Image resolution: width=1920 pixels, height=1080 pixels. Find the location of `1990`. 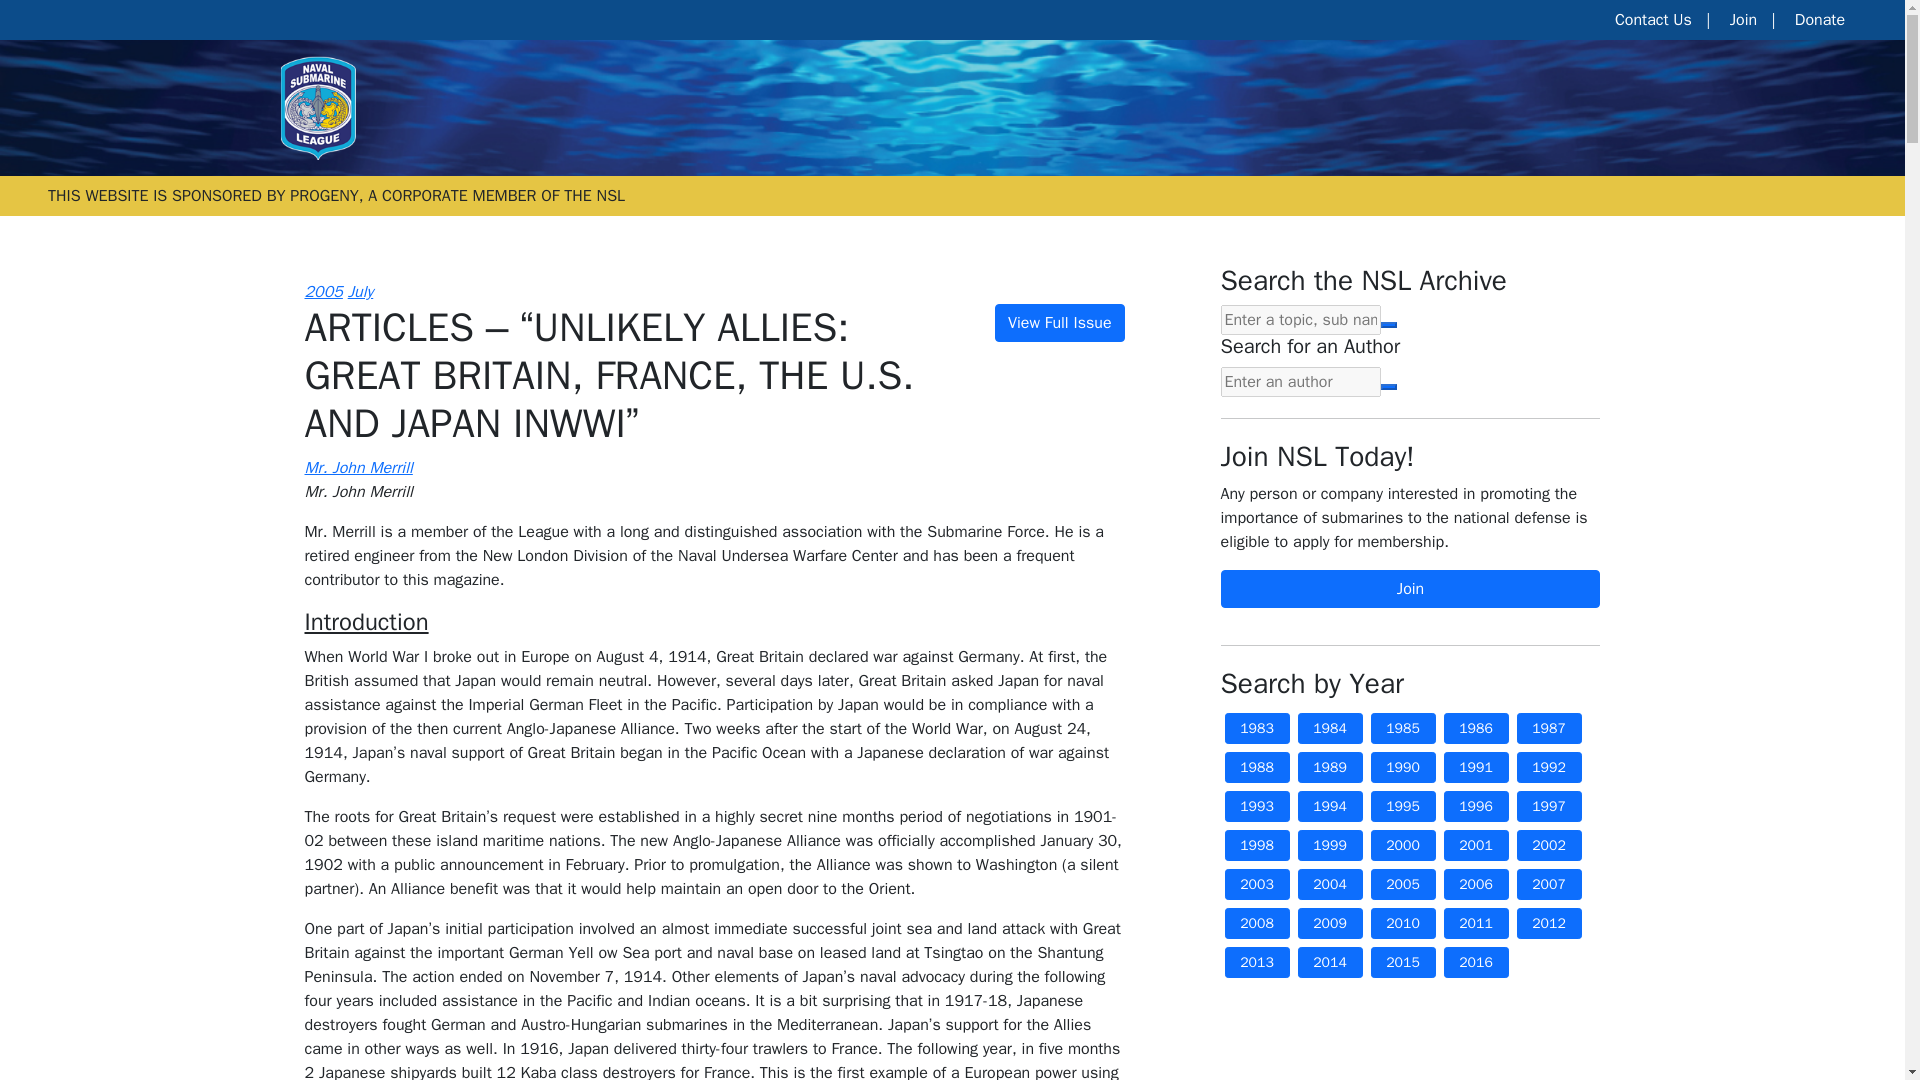

1990 is located at coordinates (1402, 767).